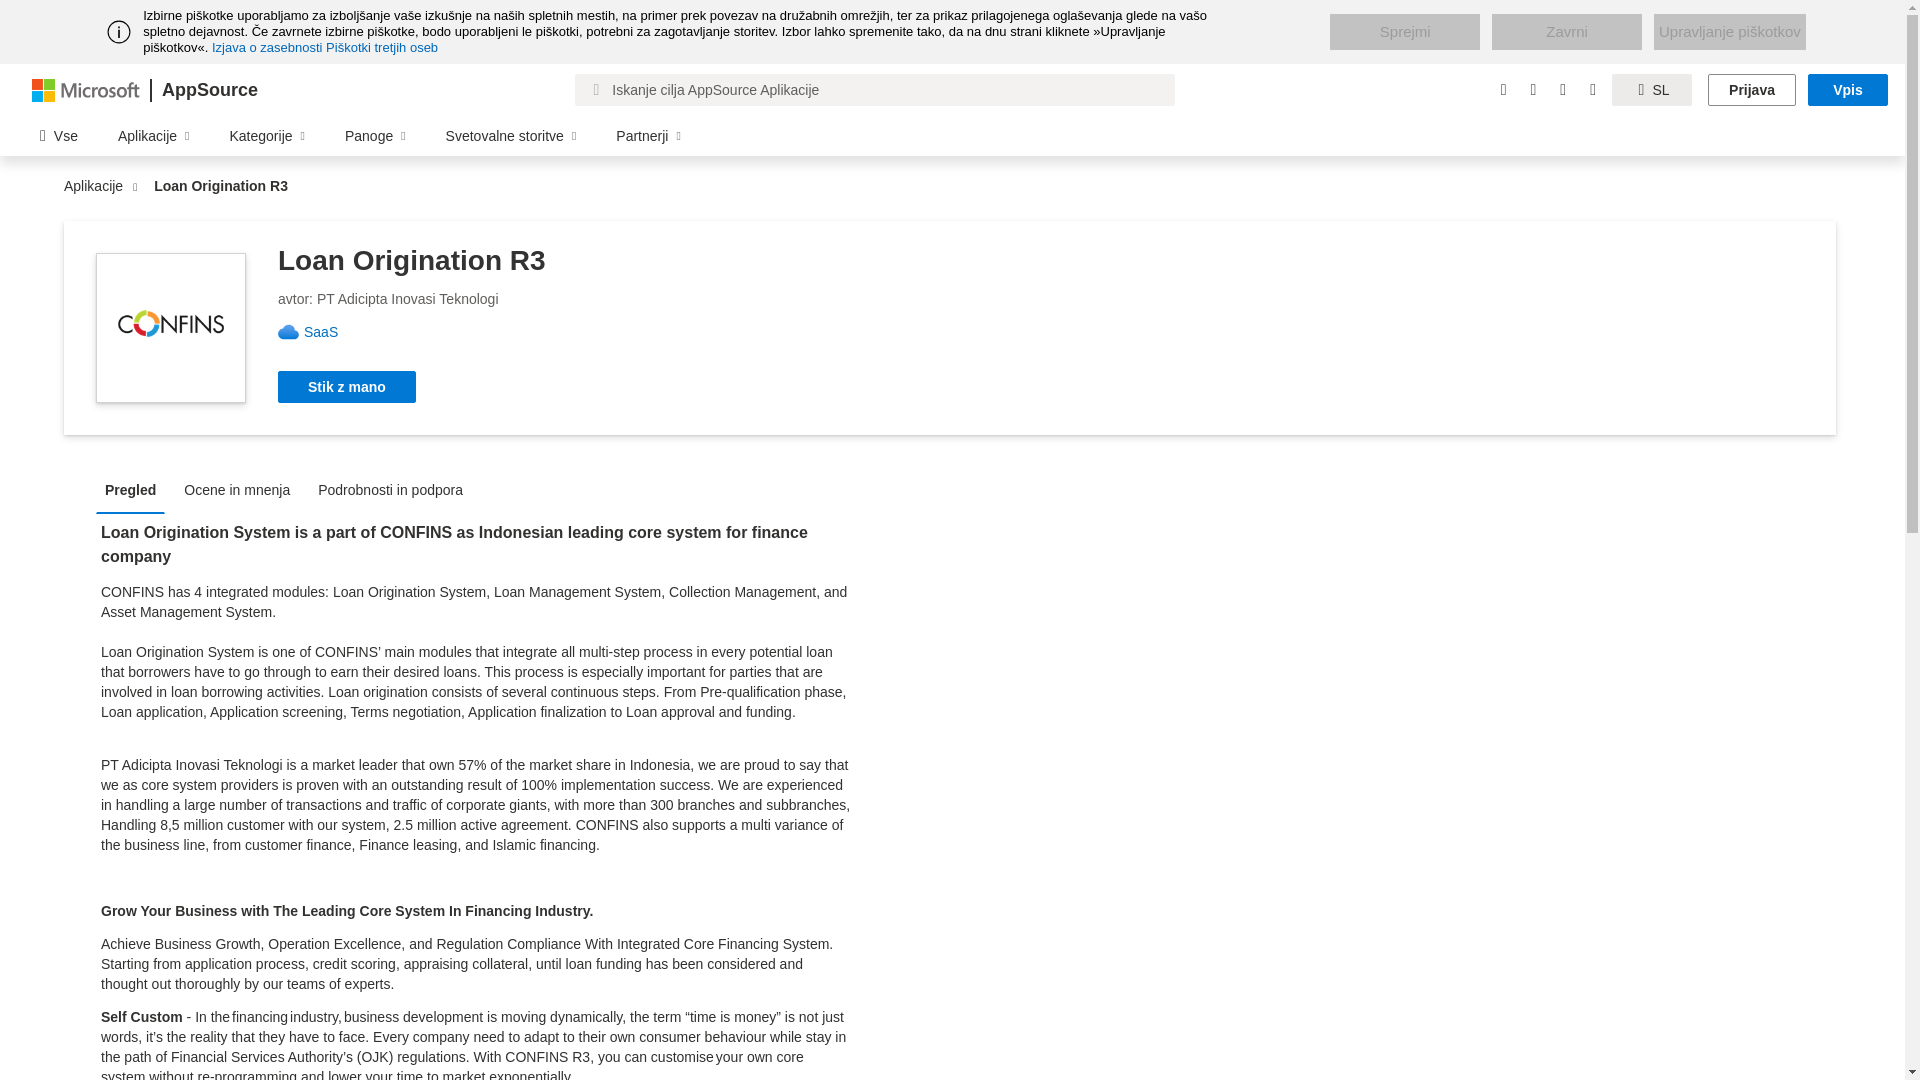 The width and height of the screenshot is (1920, 1080). I want to click on Sprejmi, so click(1405, 32).